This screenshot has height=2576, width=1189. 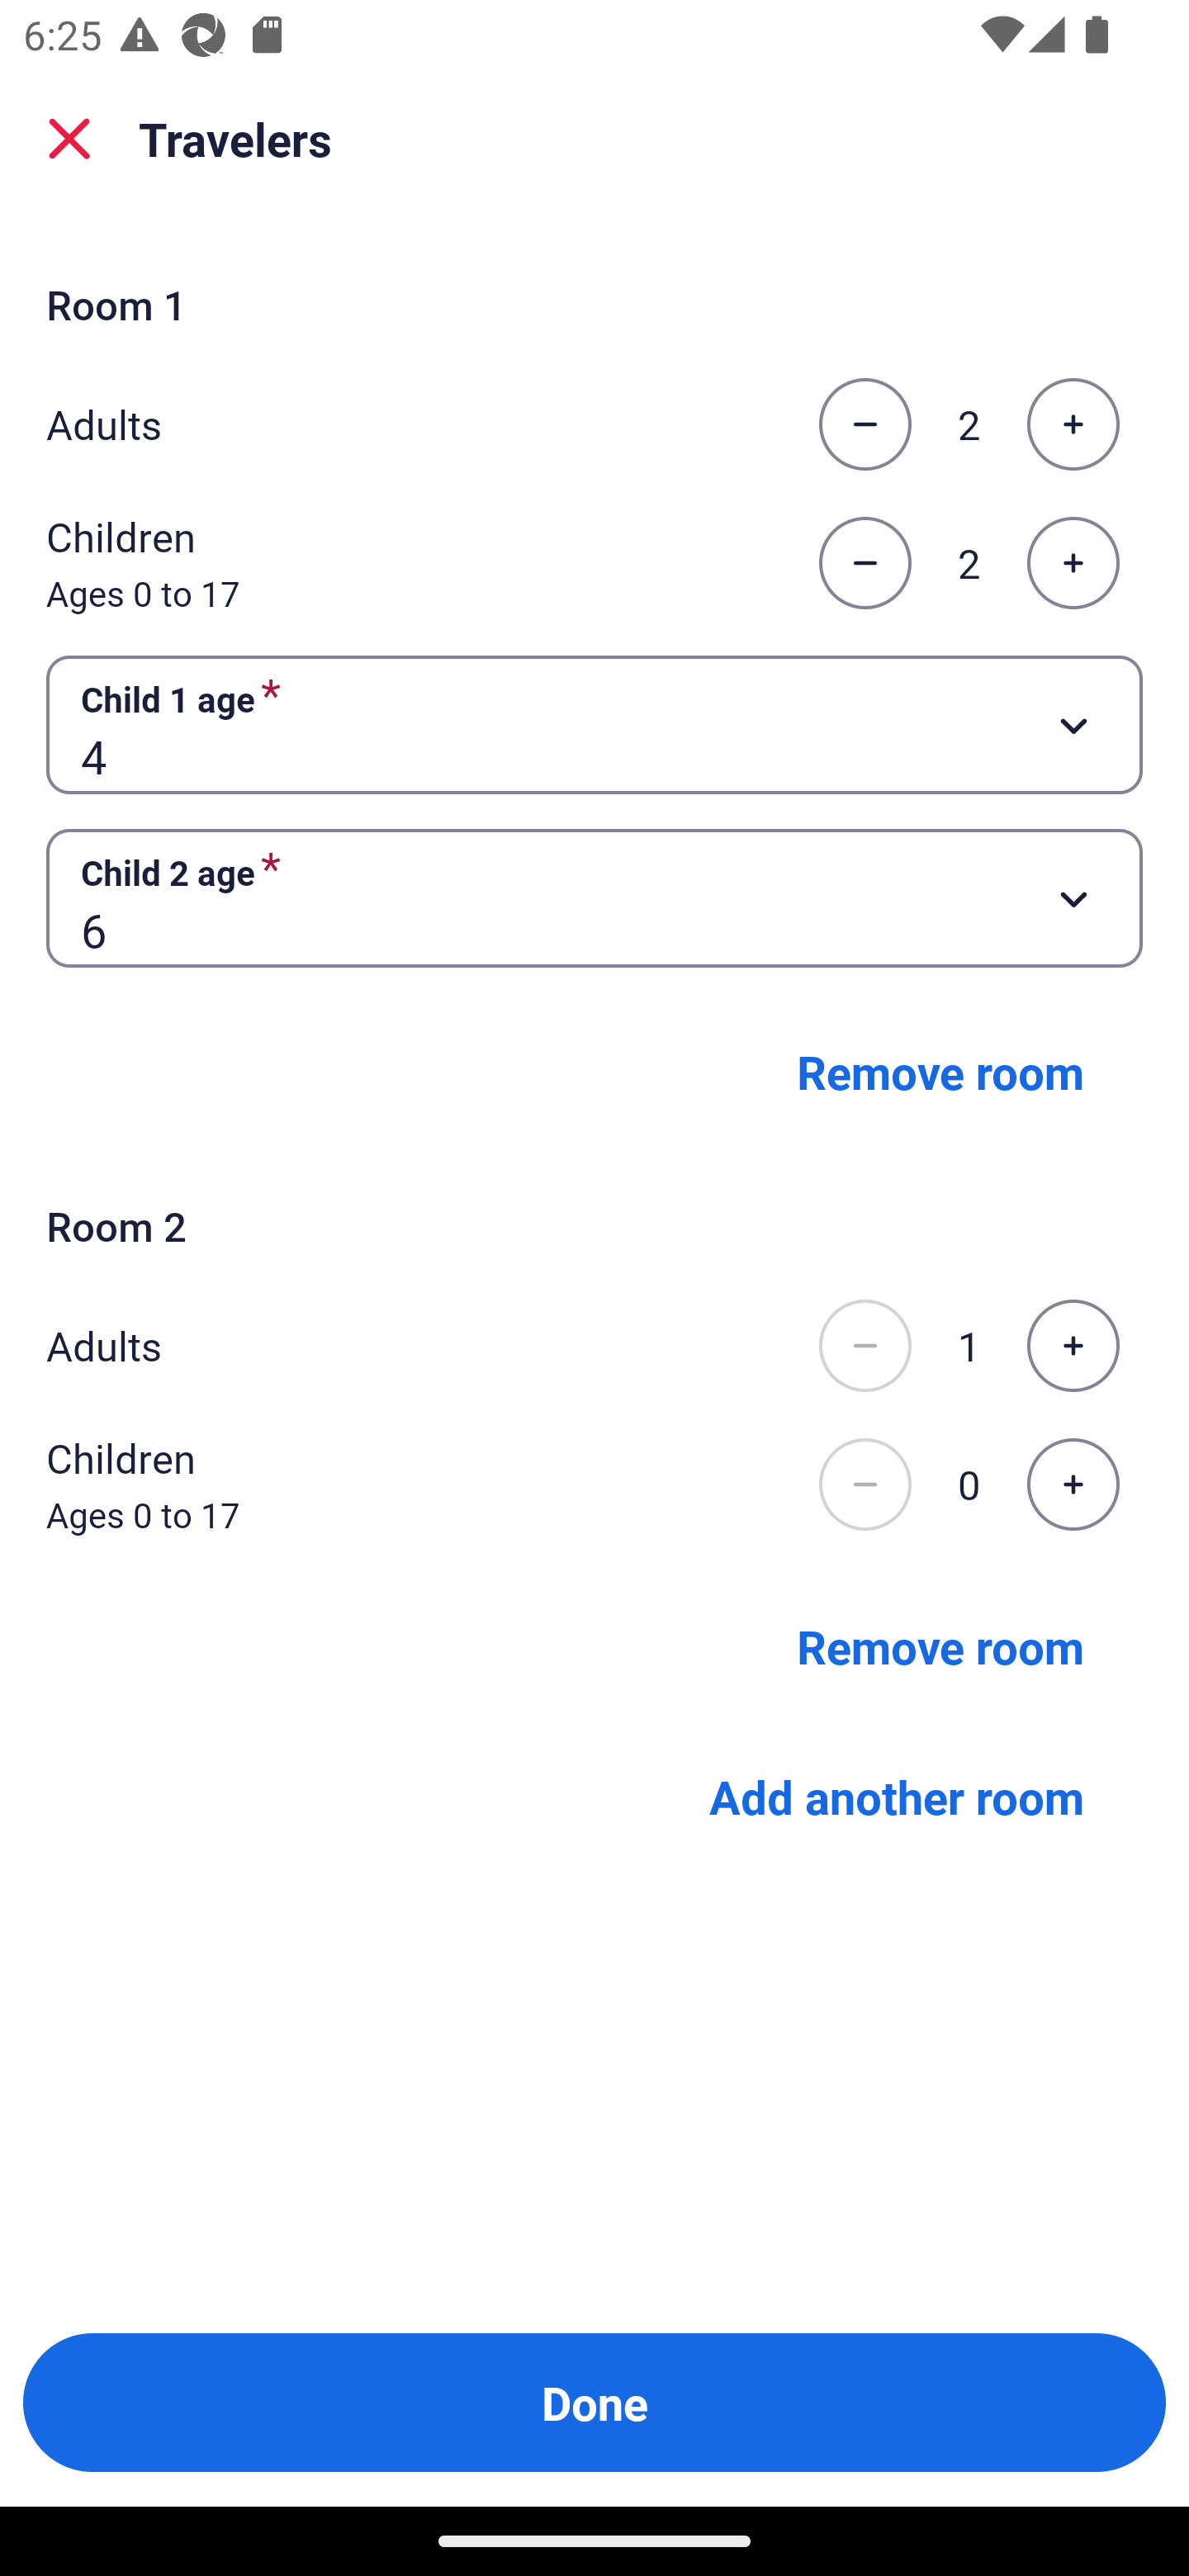 I want to click on Decrease the number of adults, so click(x=865, y=424).